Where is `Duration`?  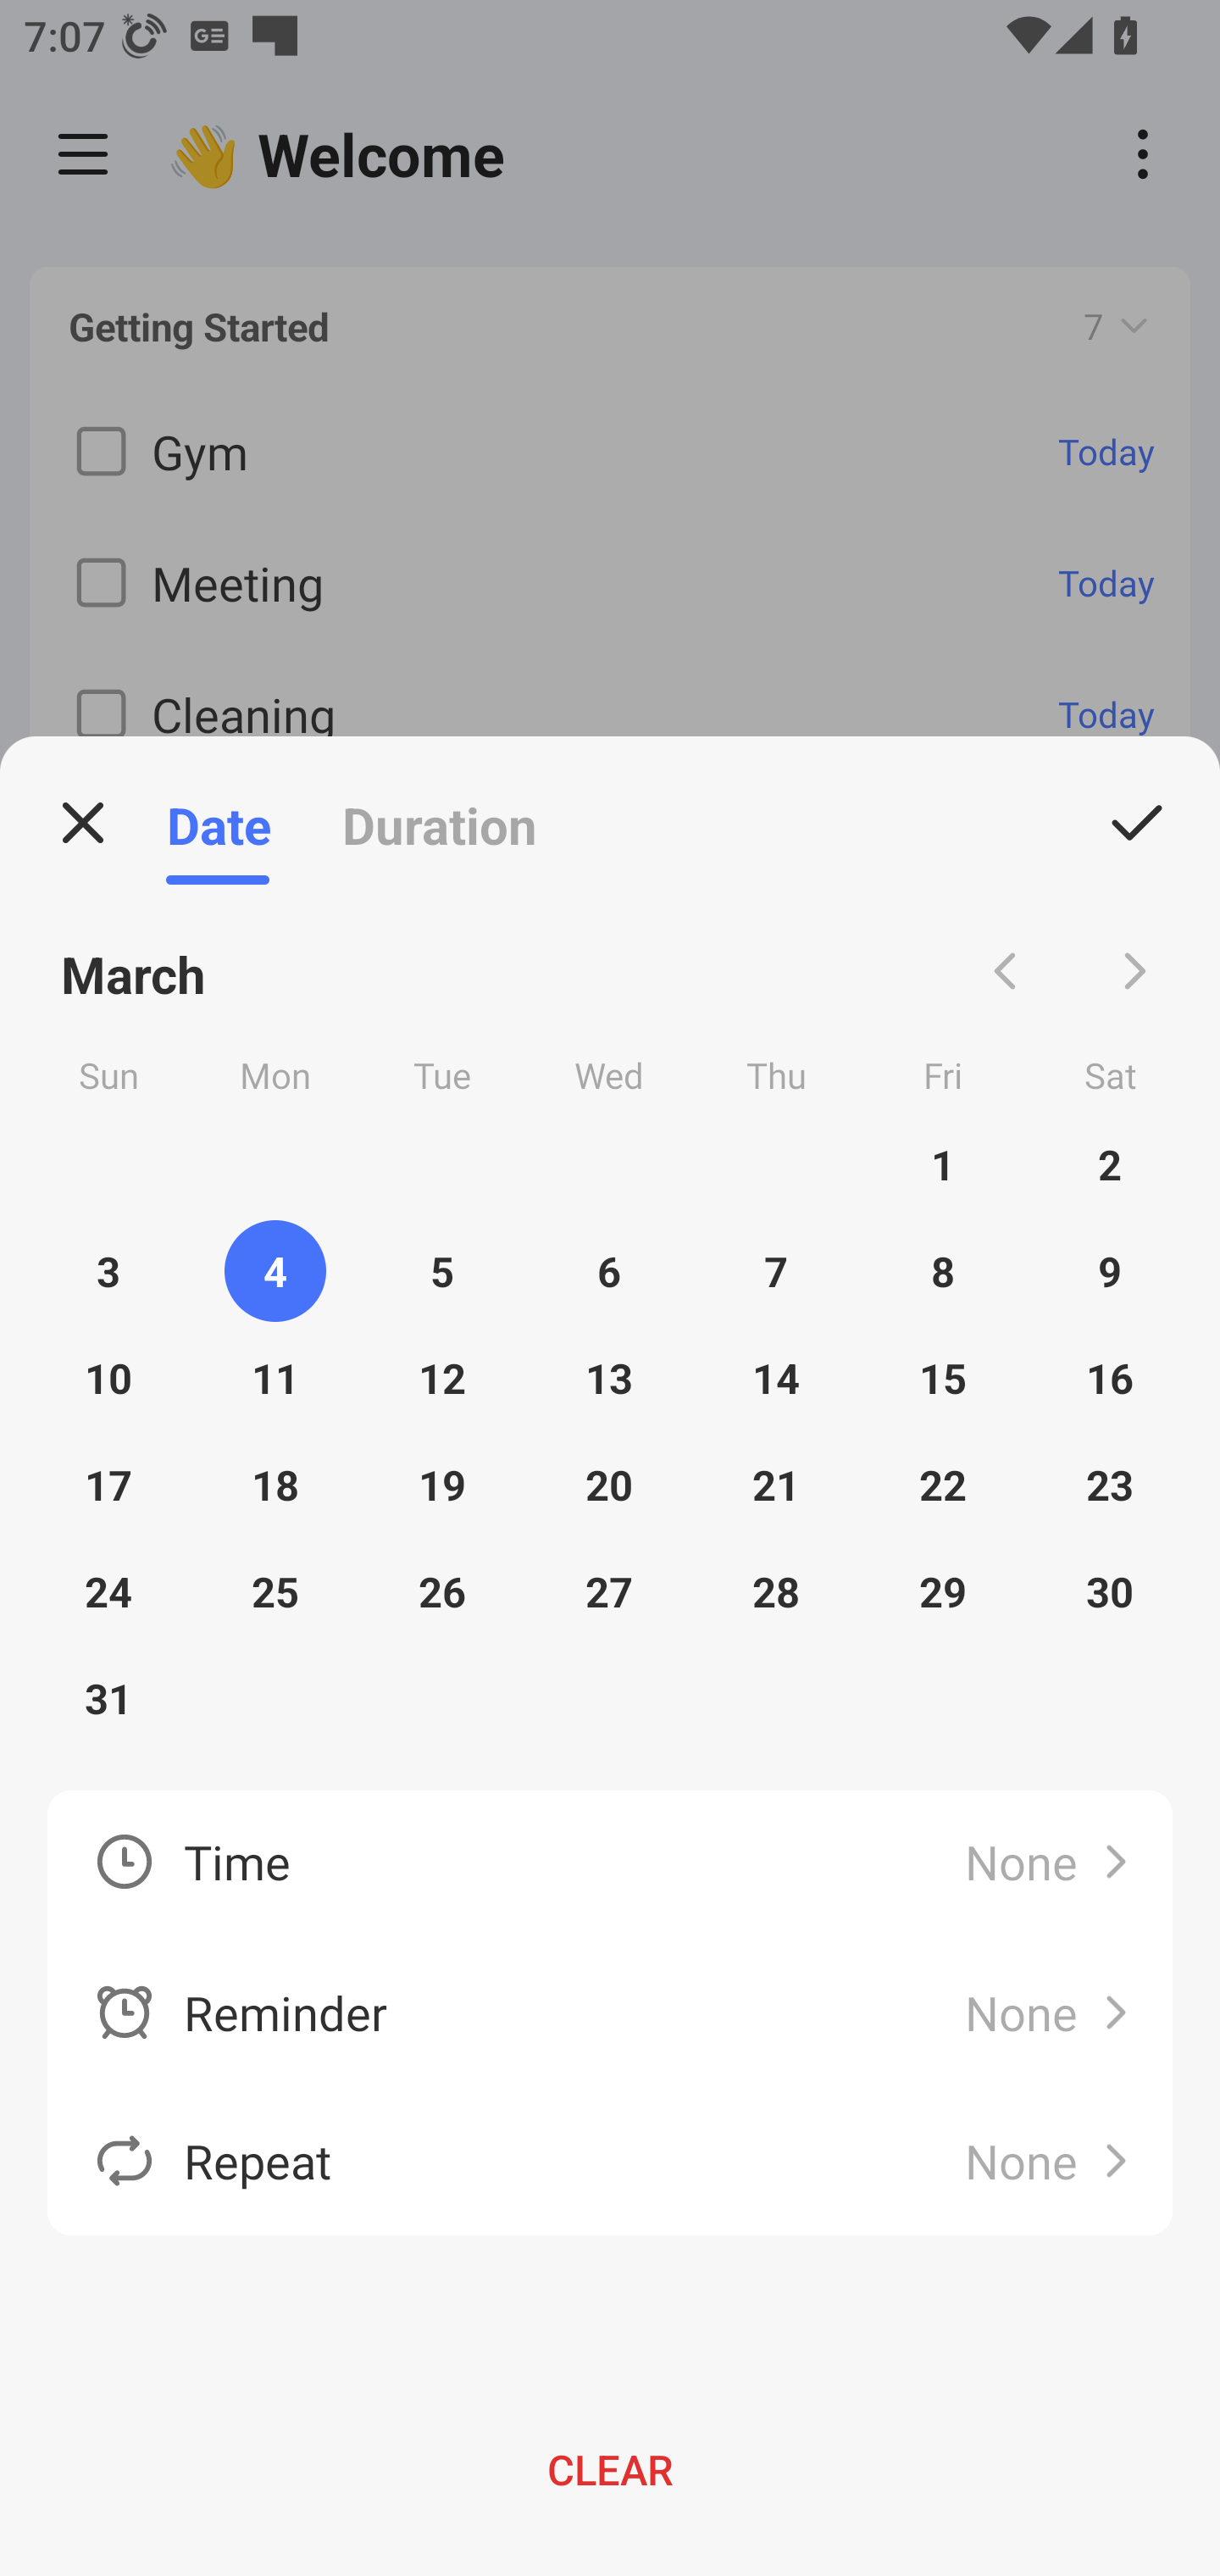 Duration is located at coordinates (439, 824).